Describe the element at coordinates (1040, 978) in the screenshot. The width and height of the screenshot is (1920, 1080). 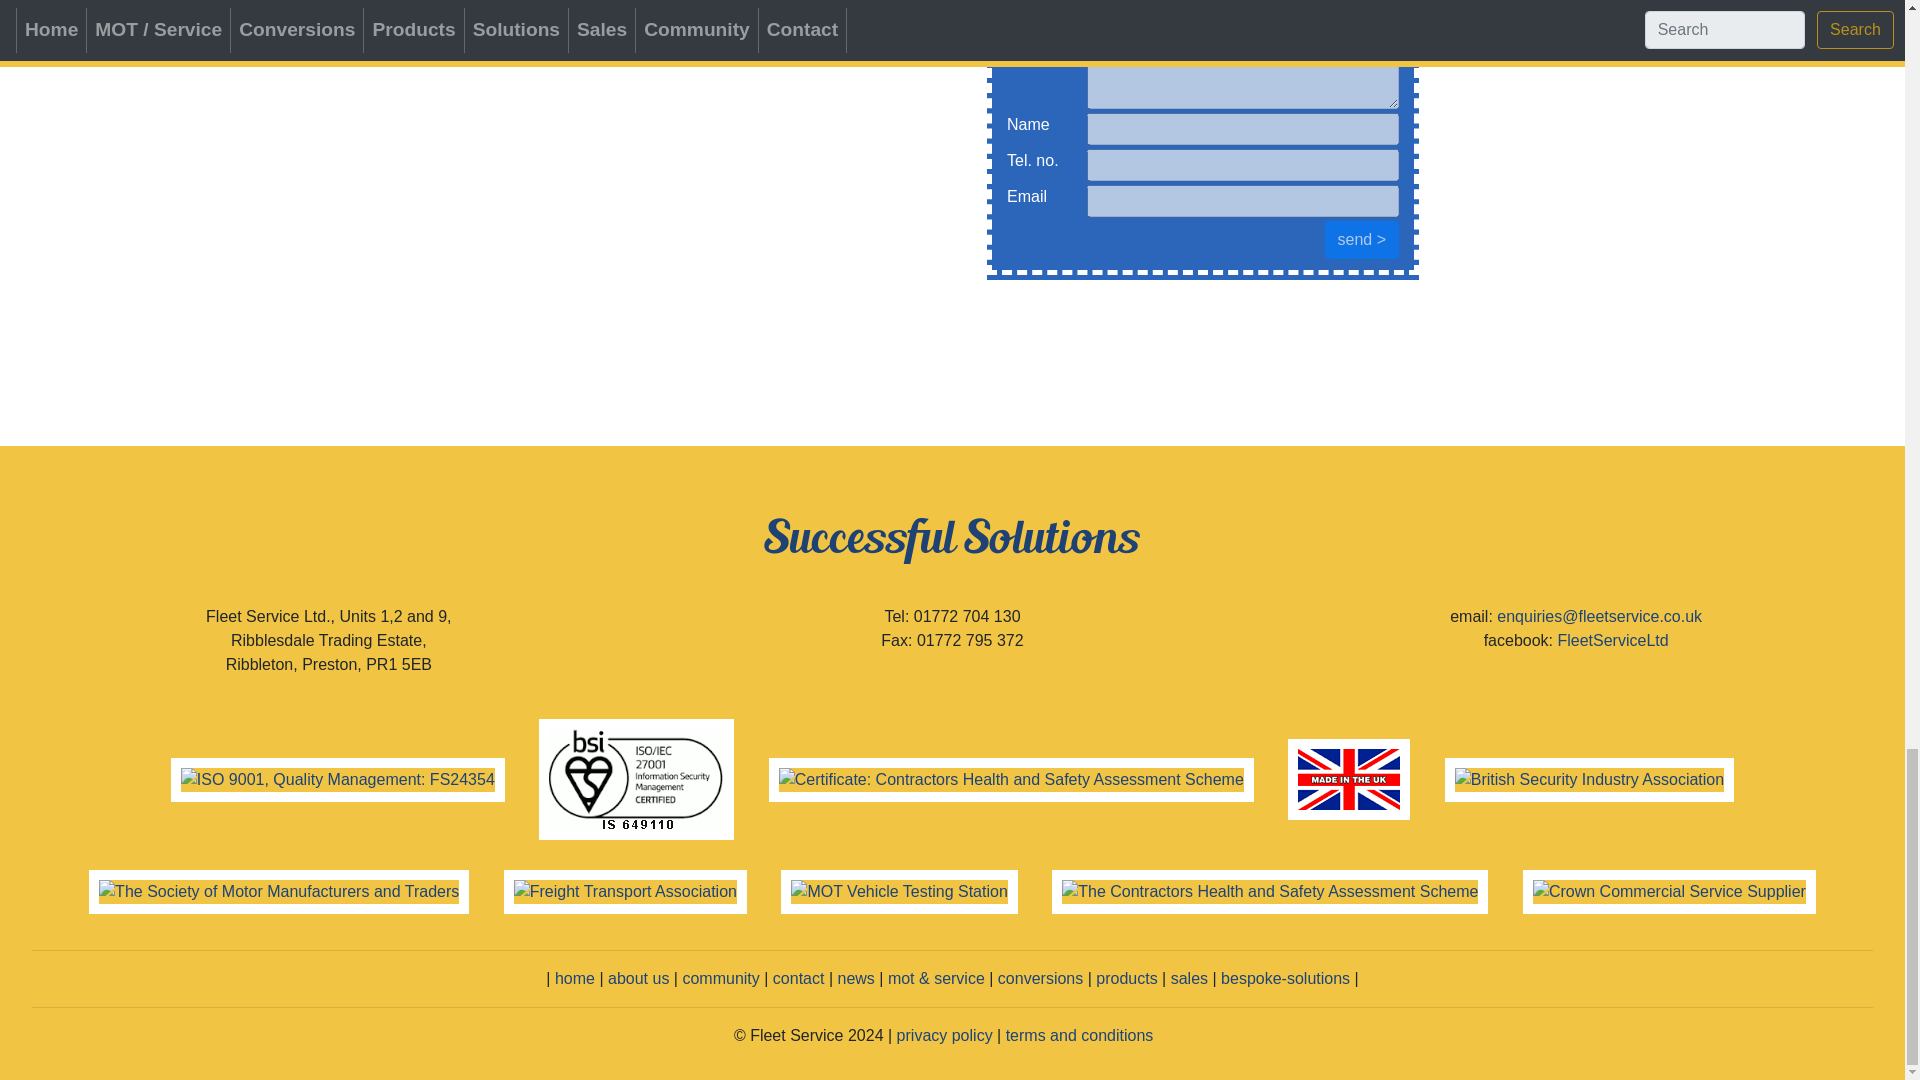
I see `conversions` at that location.